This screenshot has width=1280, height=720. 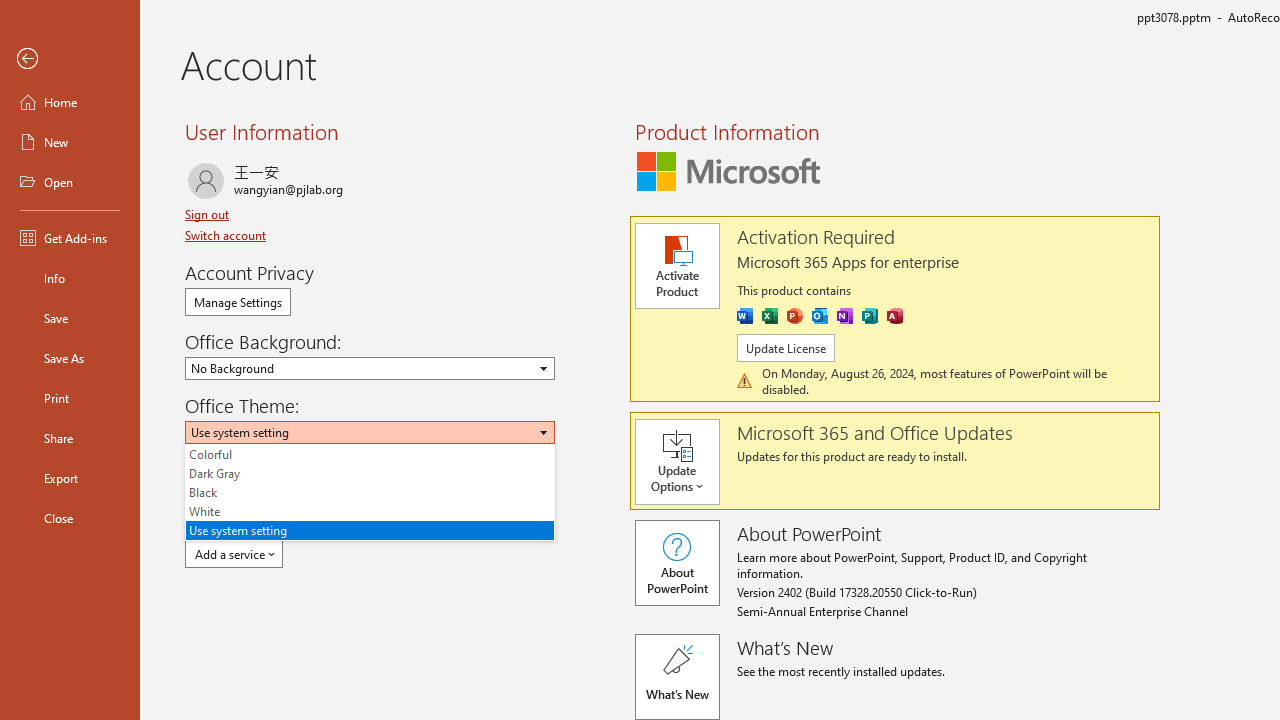 I want to click on Activate Product, so click(x=676, y=266).